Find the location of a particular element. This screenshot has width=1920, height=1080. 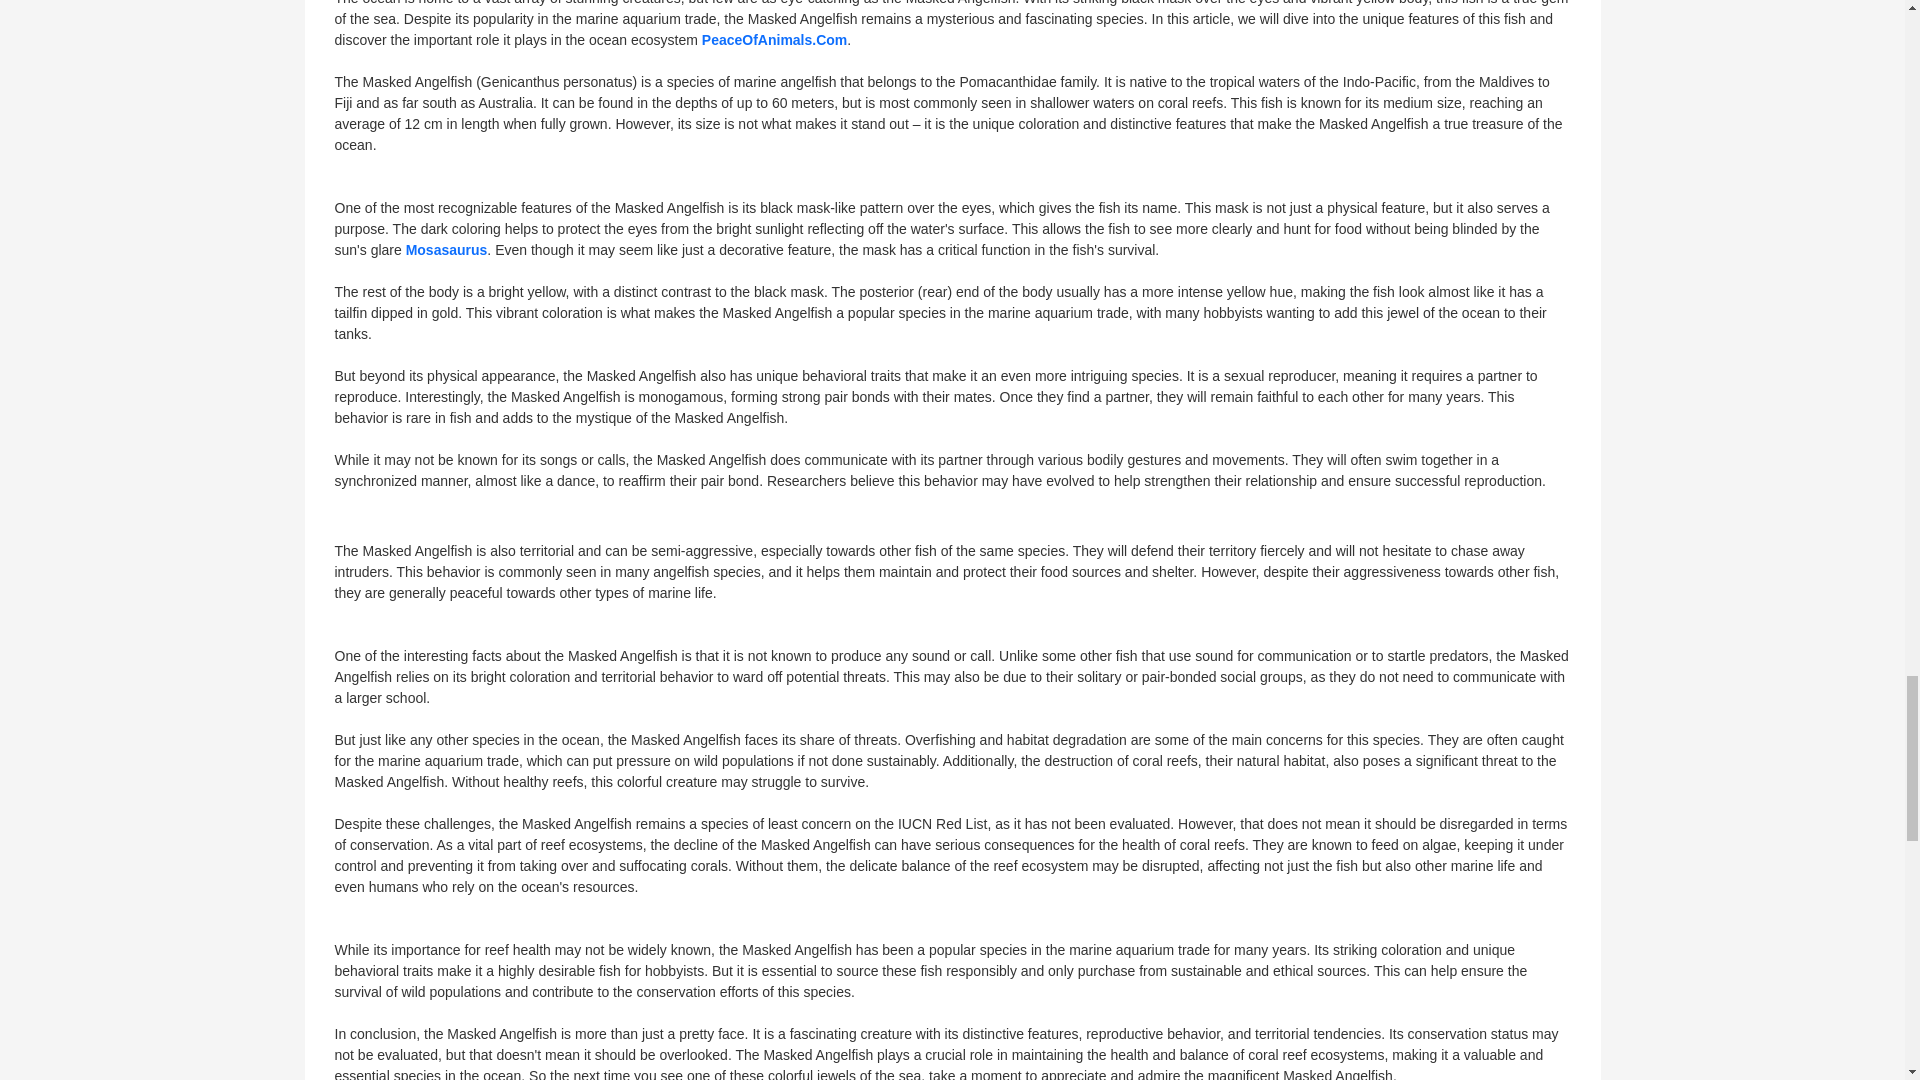

PeaceOfAnimals.Com is located at coordinates (775, 40).